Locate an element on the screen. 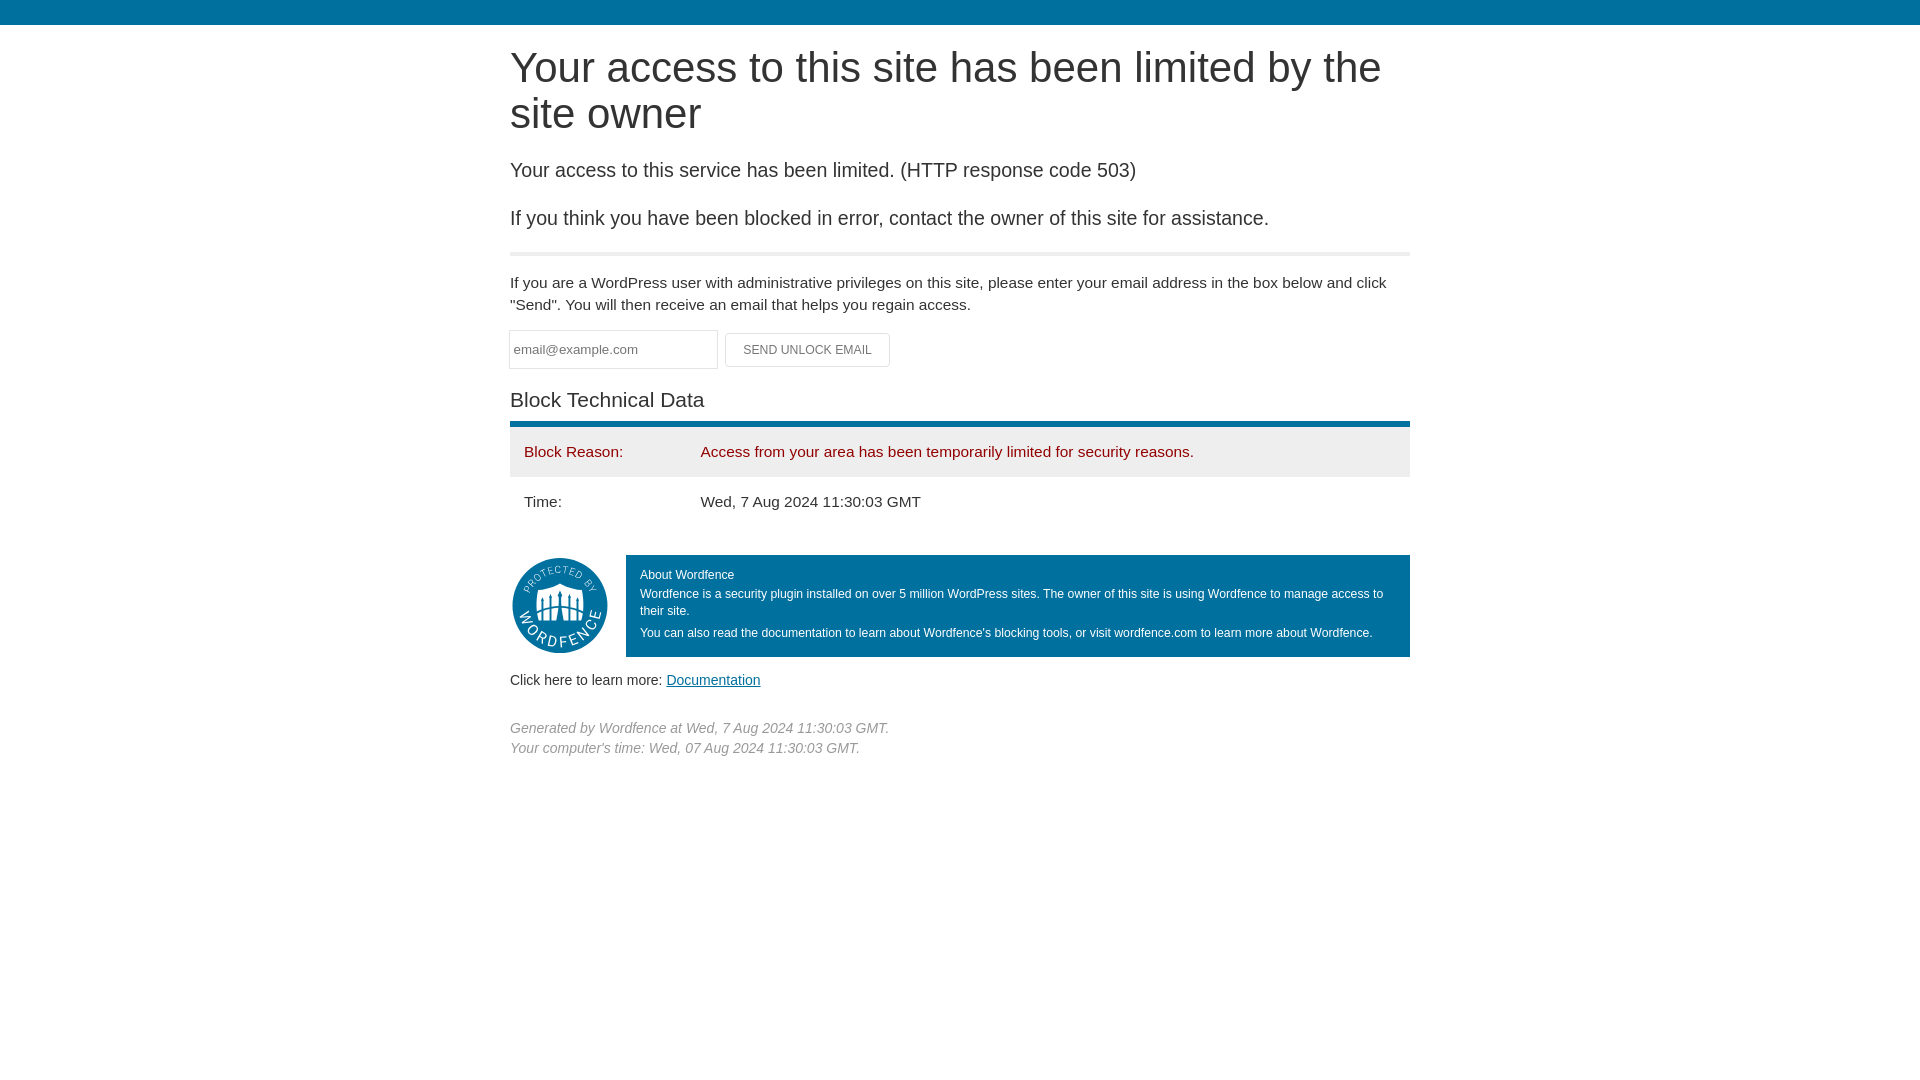  Documentation is located at coordinates (713, 679).